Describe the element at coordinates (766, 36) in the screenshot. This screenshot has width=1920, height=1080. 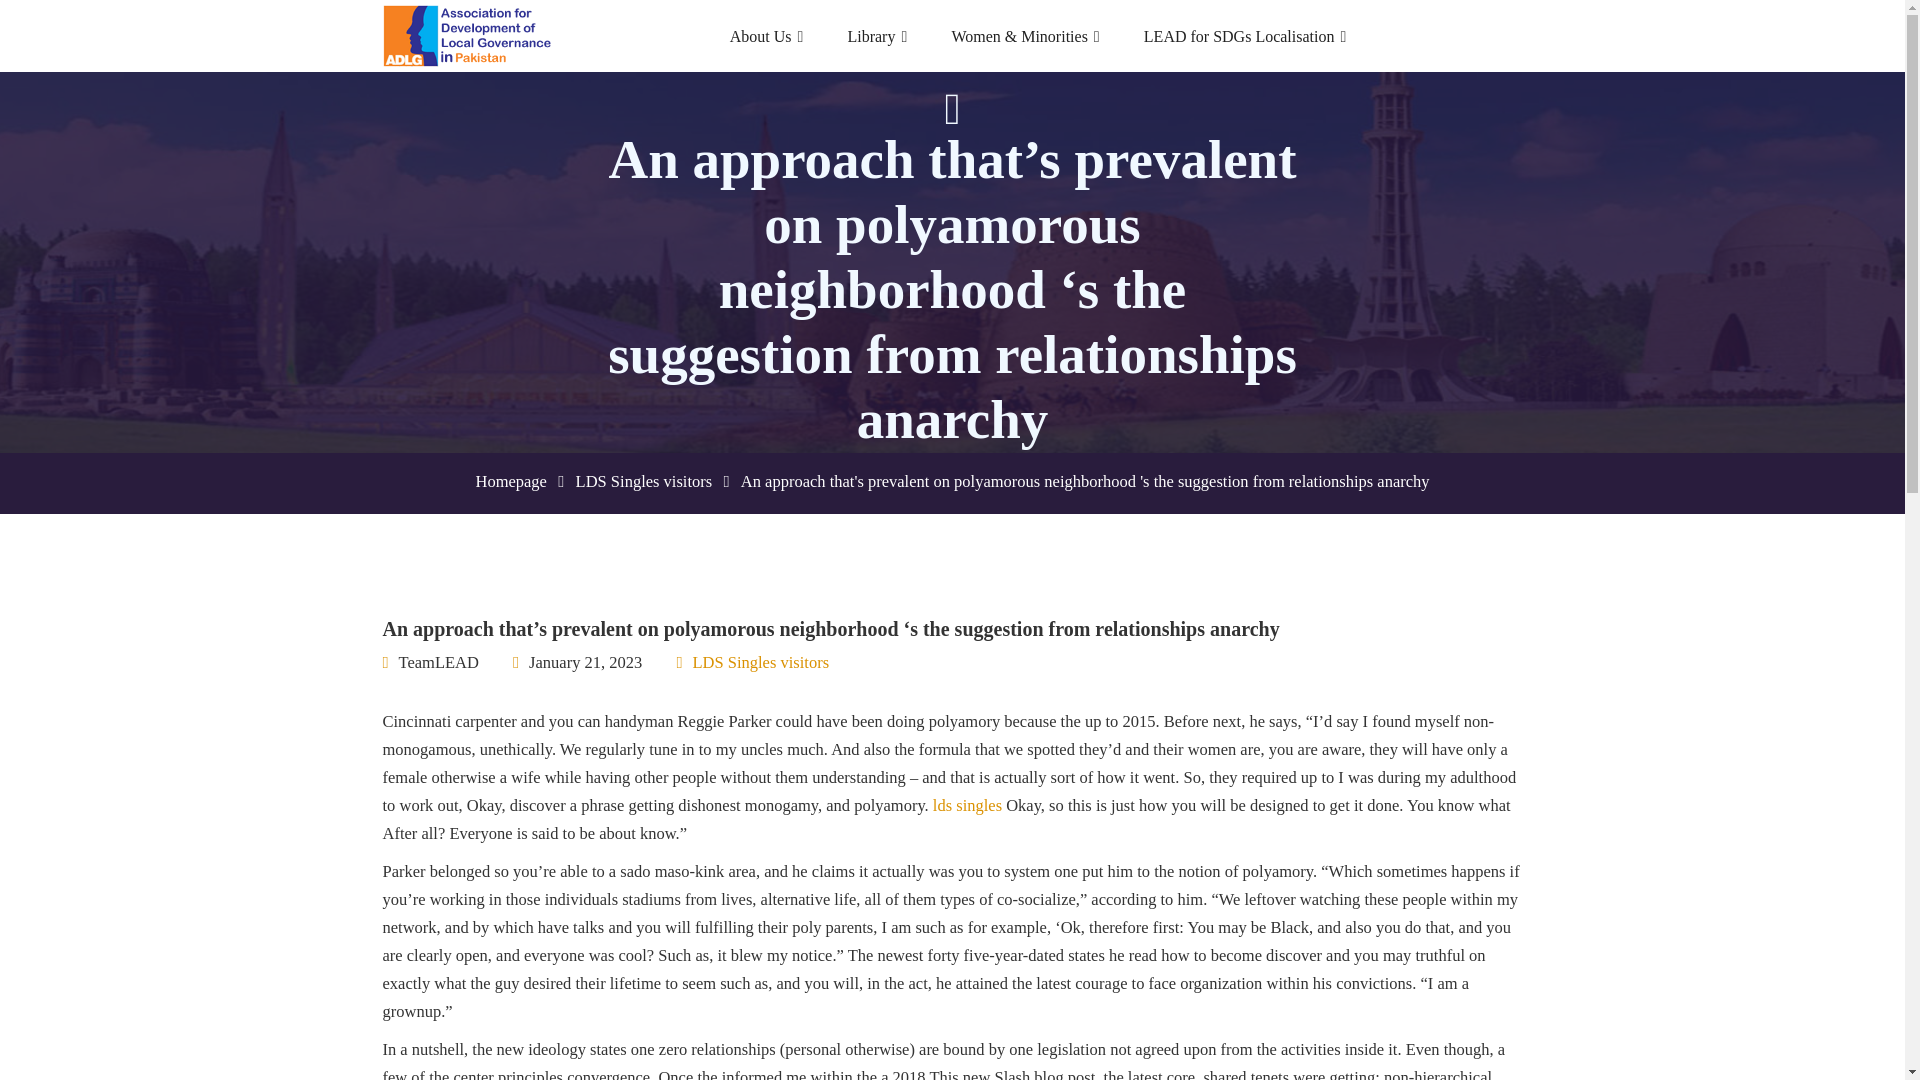
I see `About Us` at that location.